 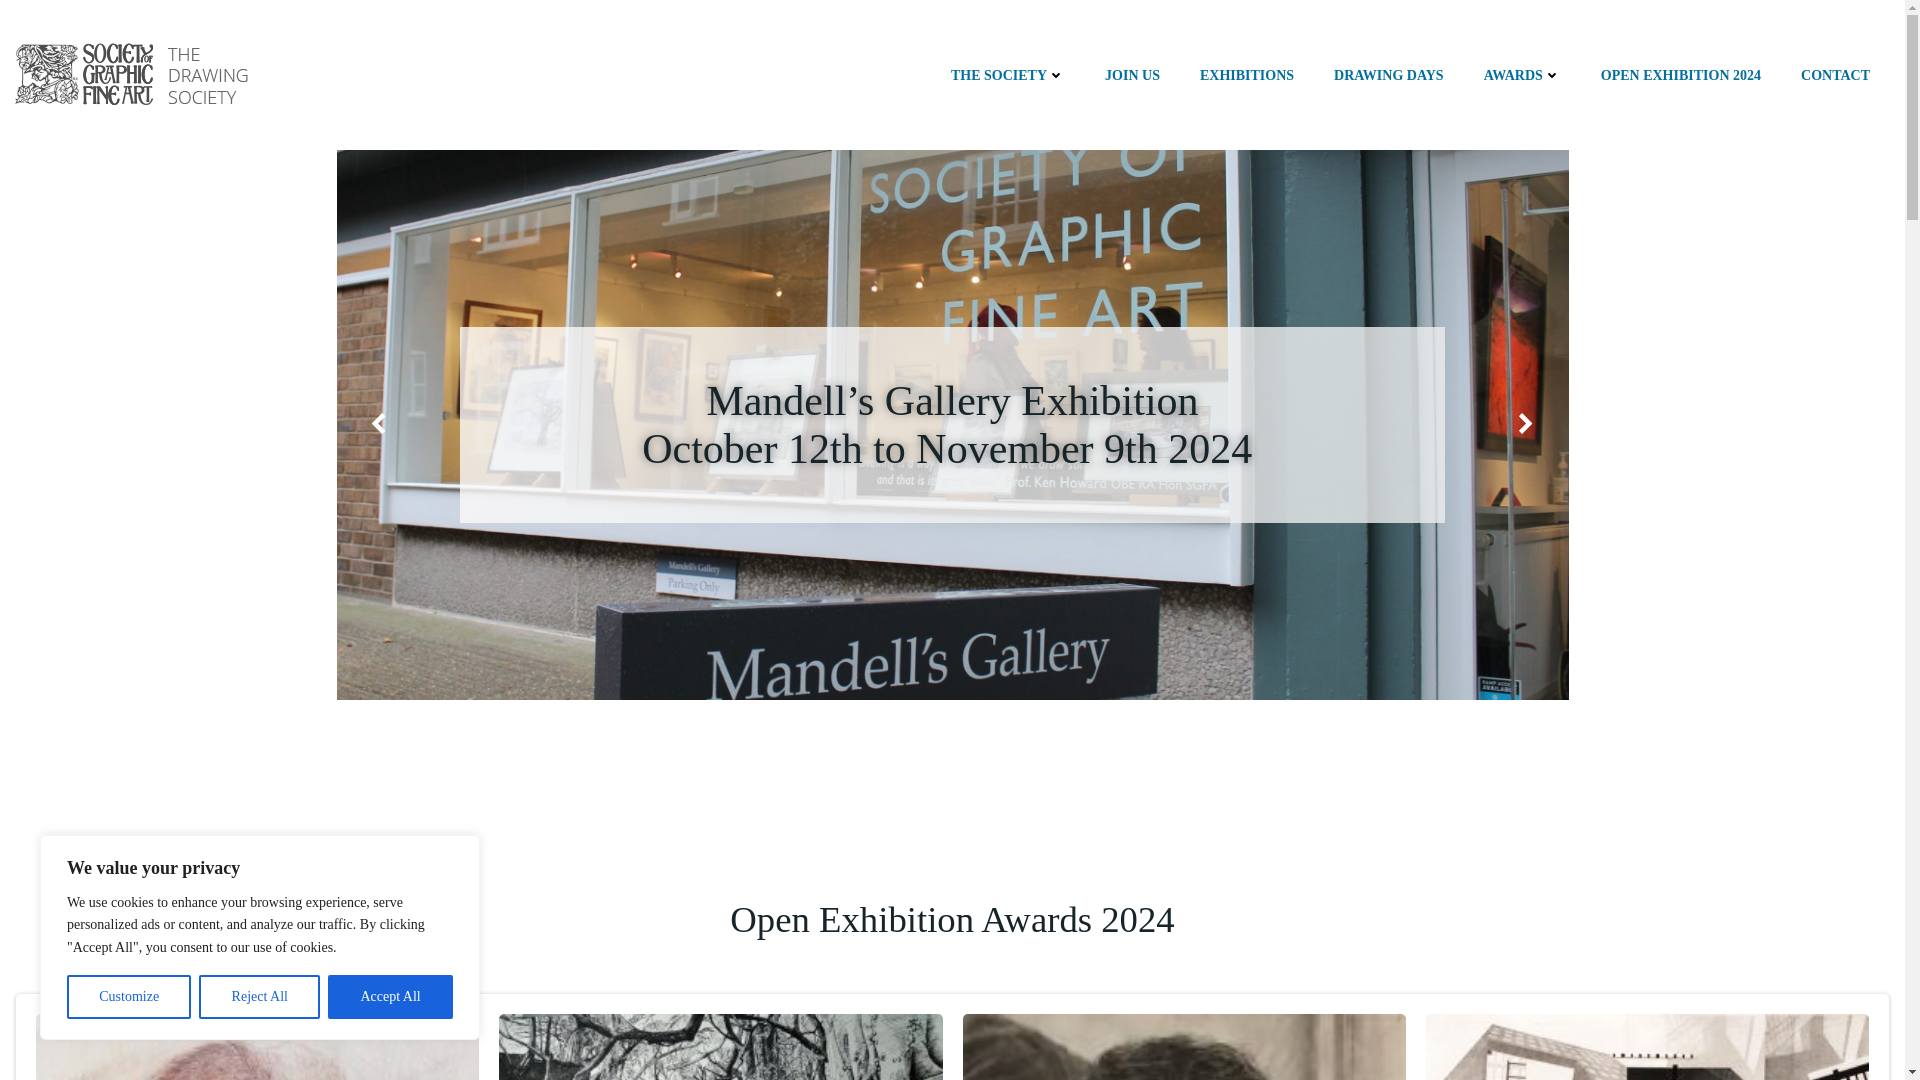 What do you see at coordinates (128, 997) in the screenshot?
I see `Customize` at bounding box center [128, 997].